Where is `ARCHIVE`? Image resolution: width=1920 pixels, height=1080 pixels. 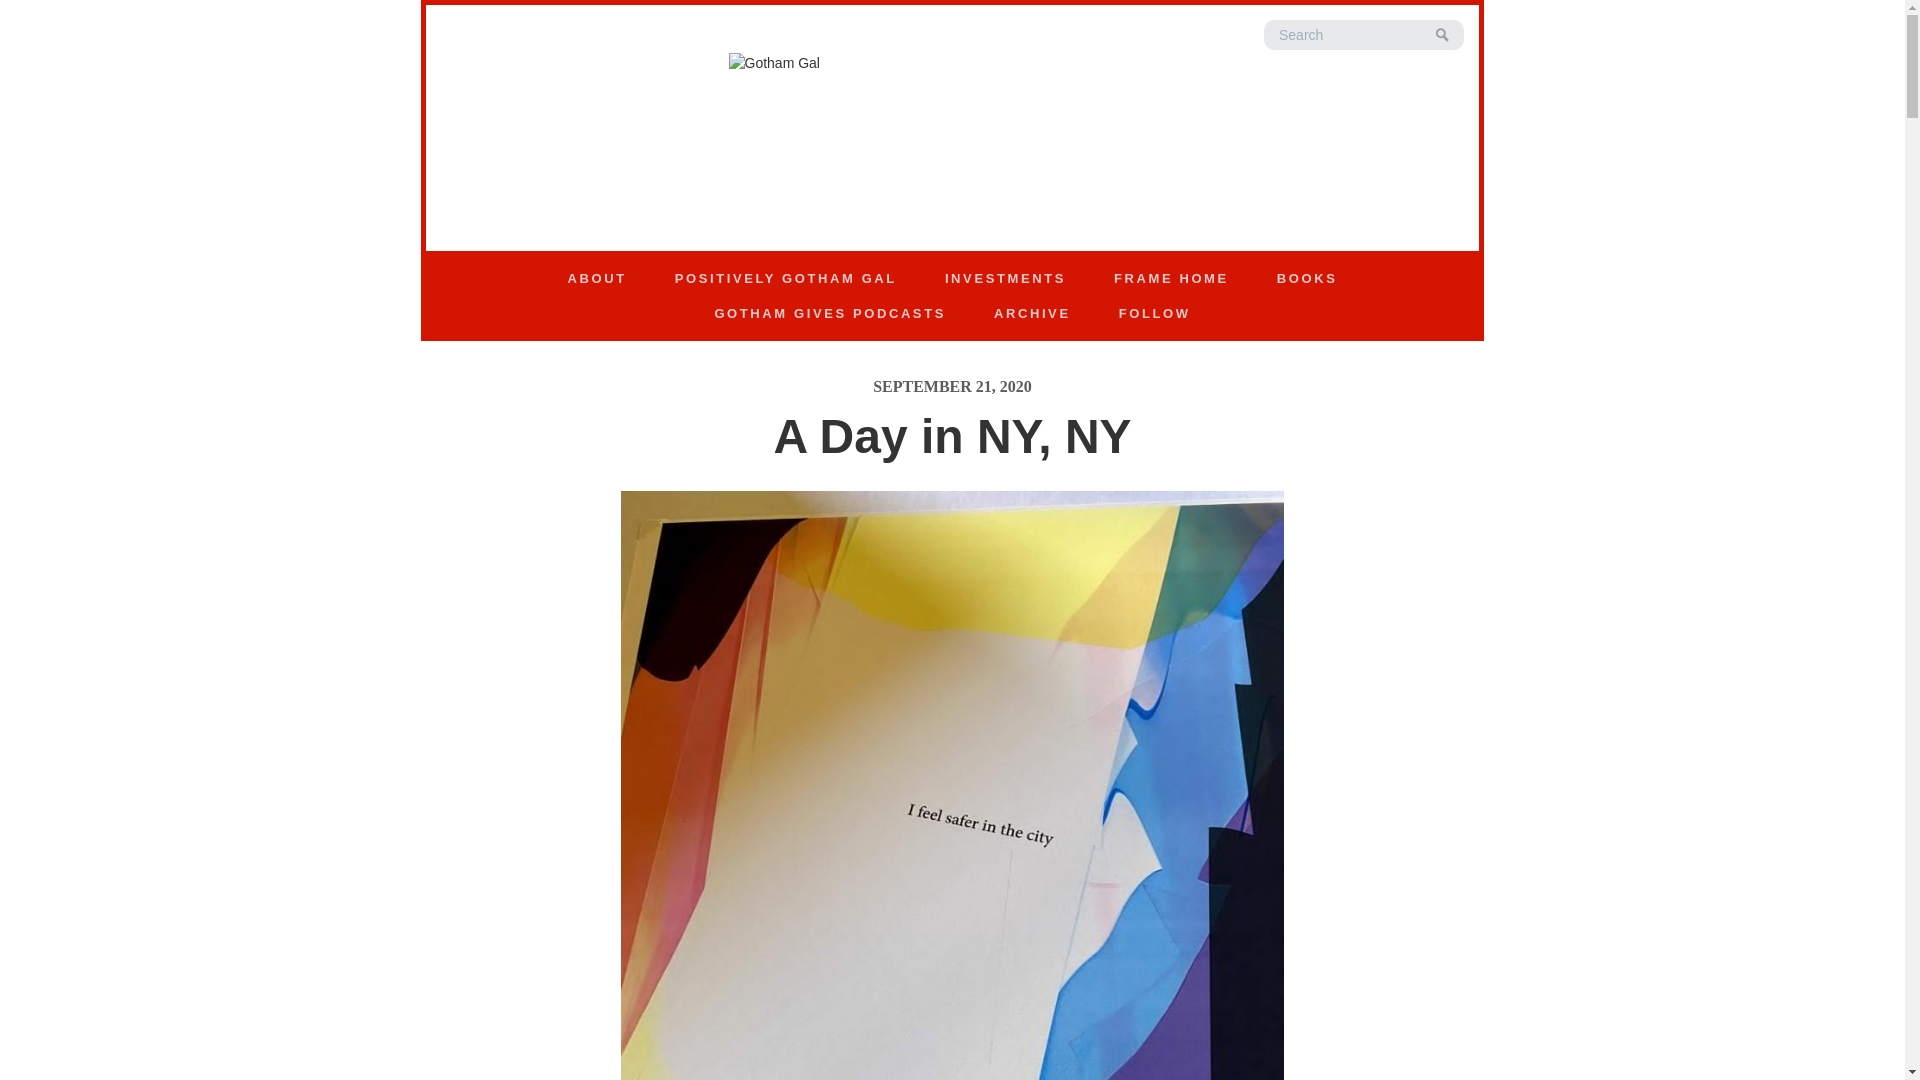 ARCHIVE is located at coordinates (1032, 314).